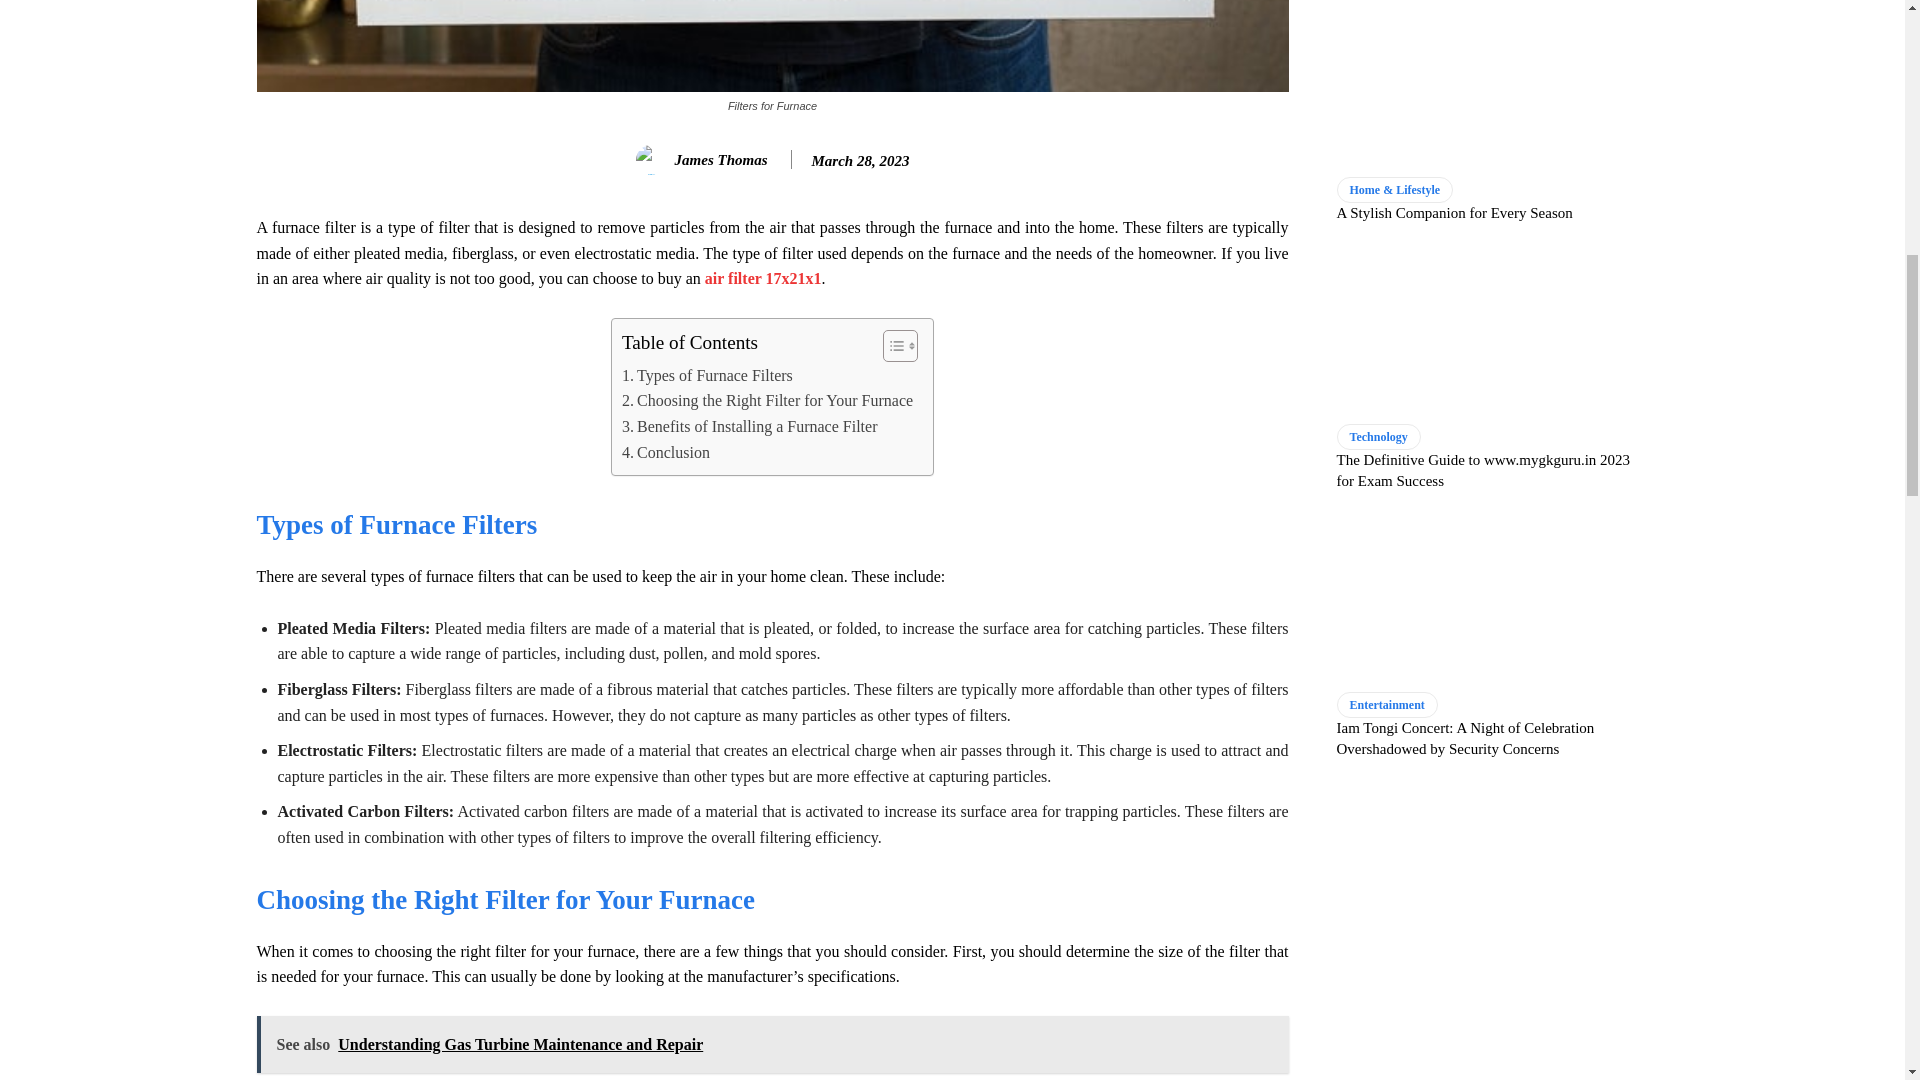 The image size is (1920, 1080). I want to click on James Thomas, so click(654, 159).